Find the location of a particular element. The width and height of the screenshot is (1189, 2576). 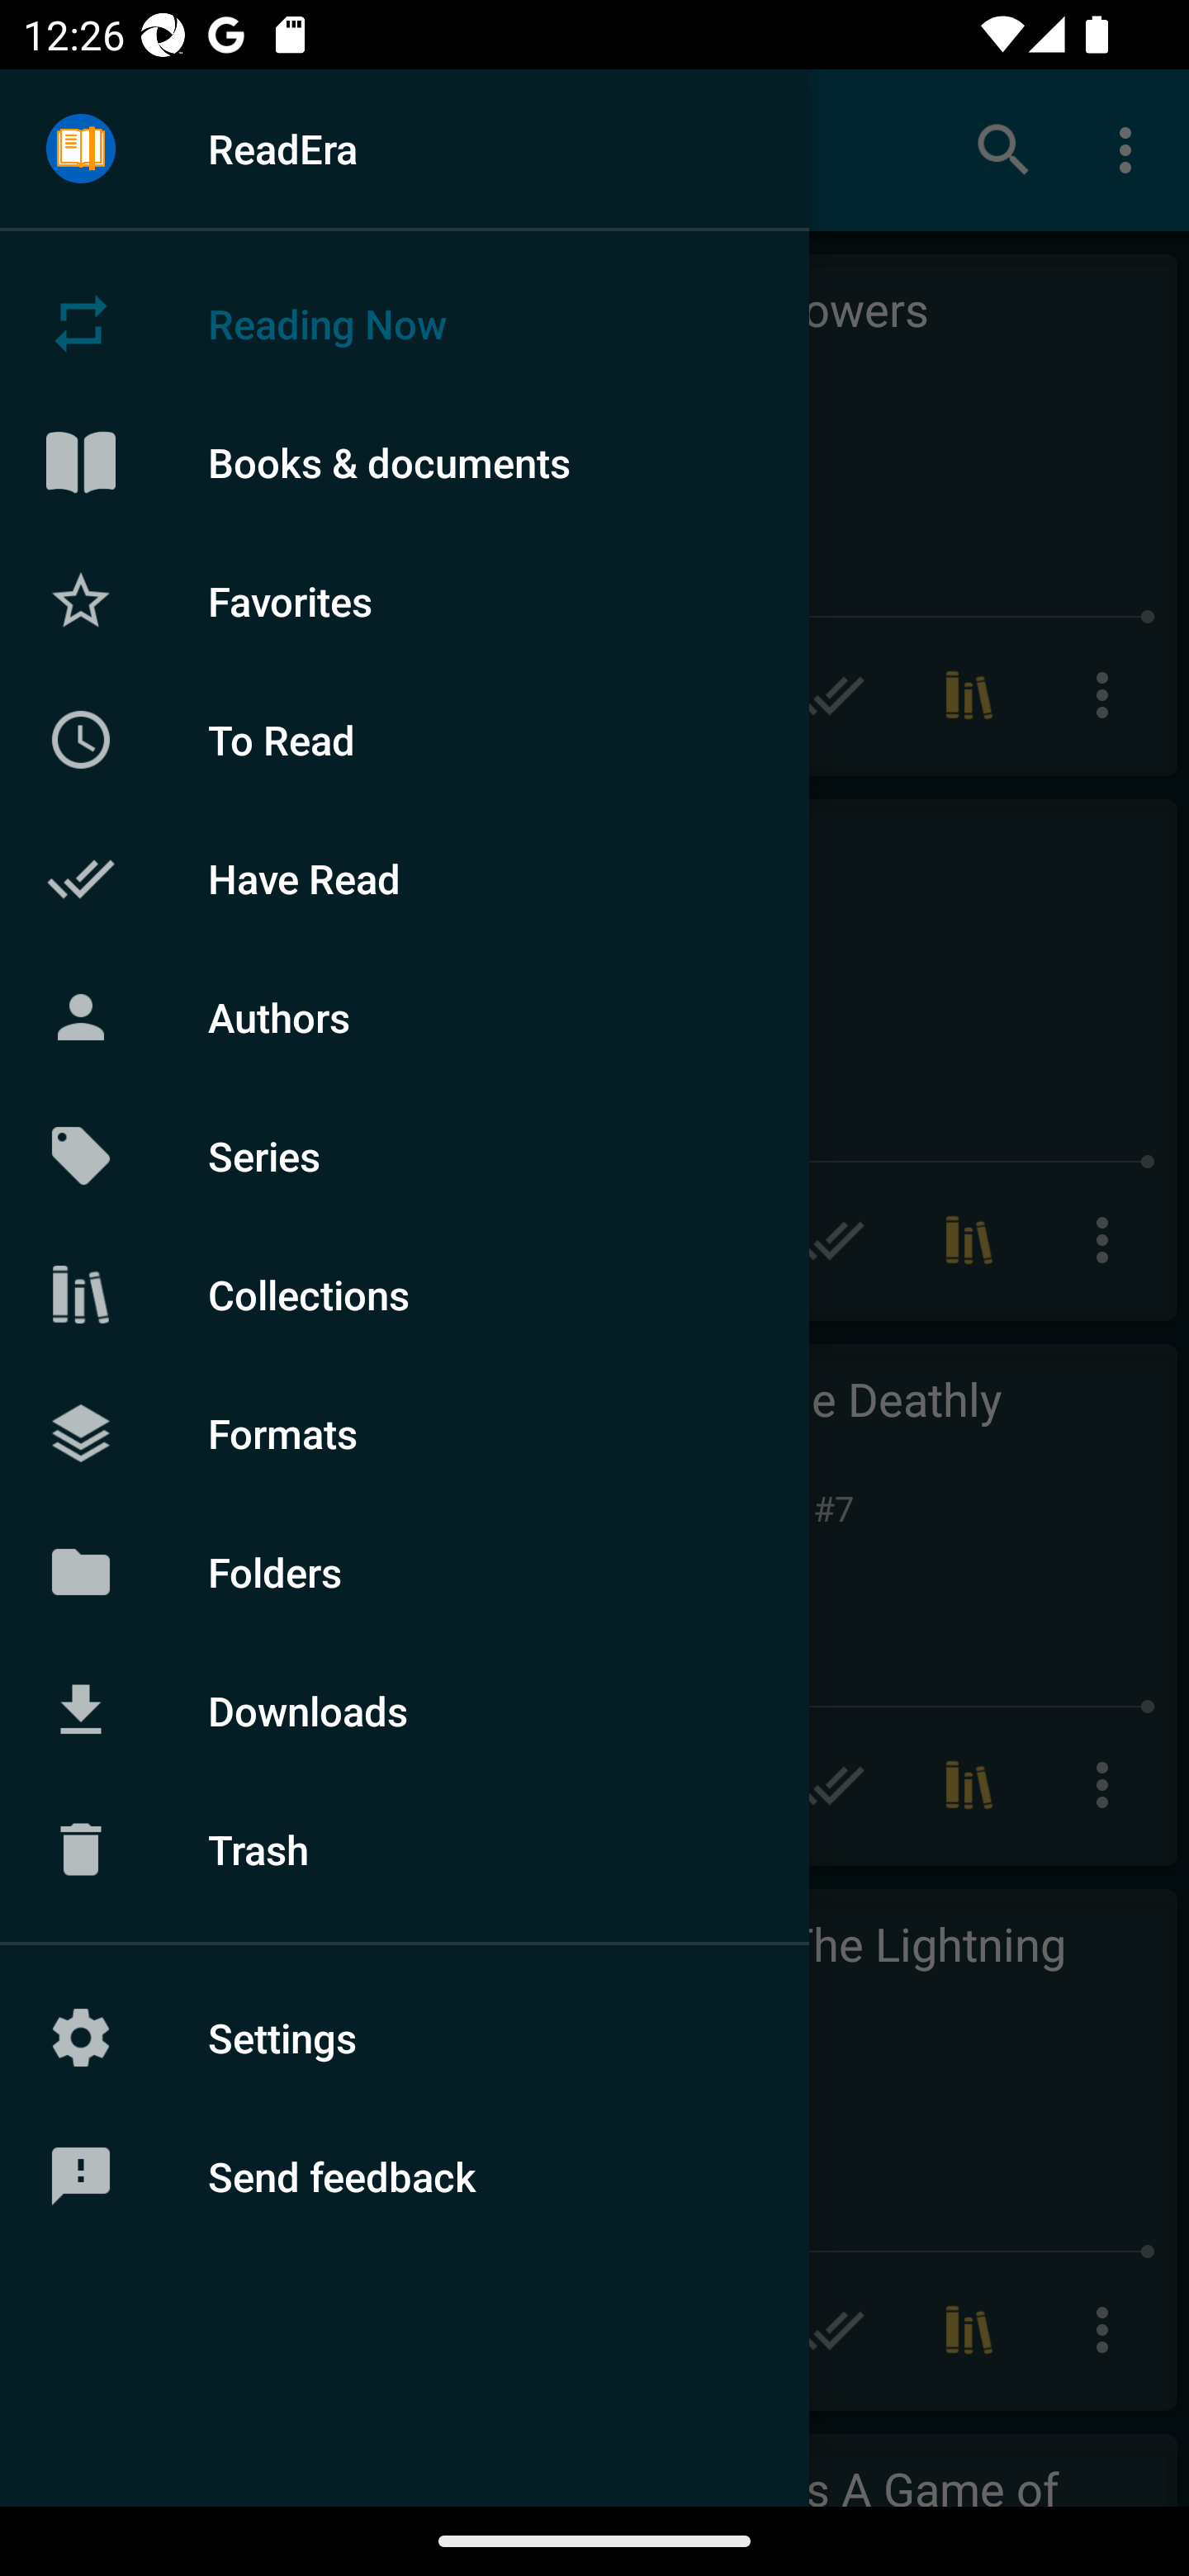

Folders is located at coordinates (405, 1570).